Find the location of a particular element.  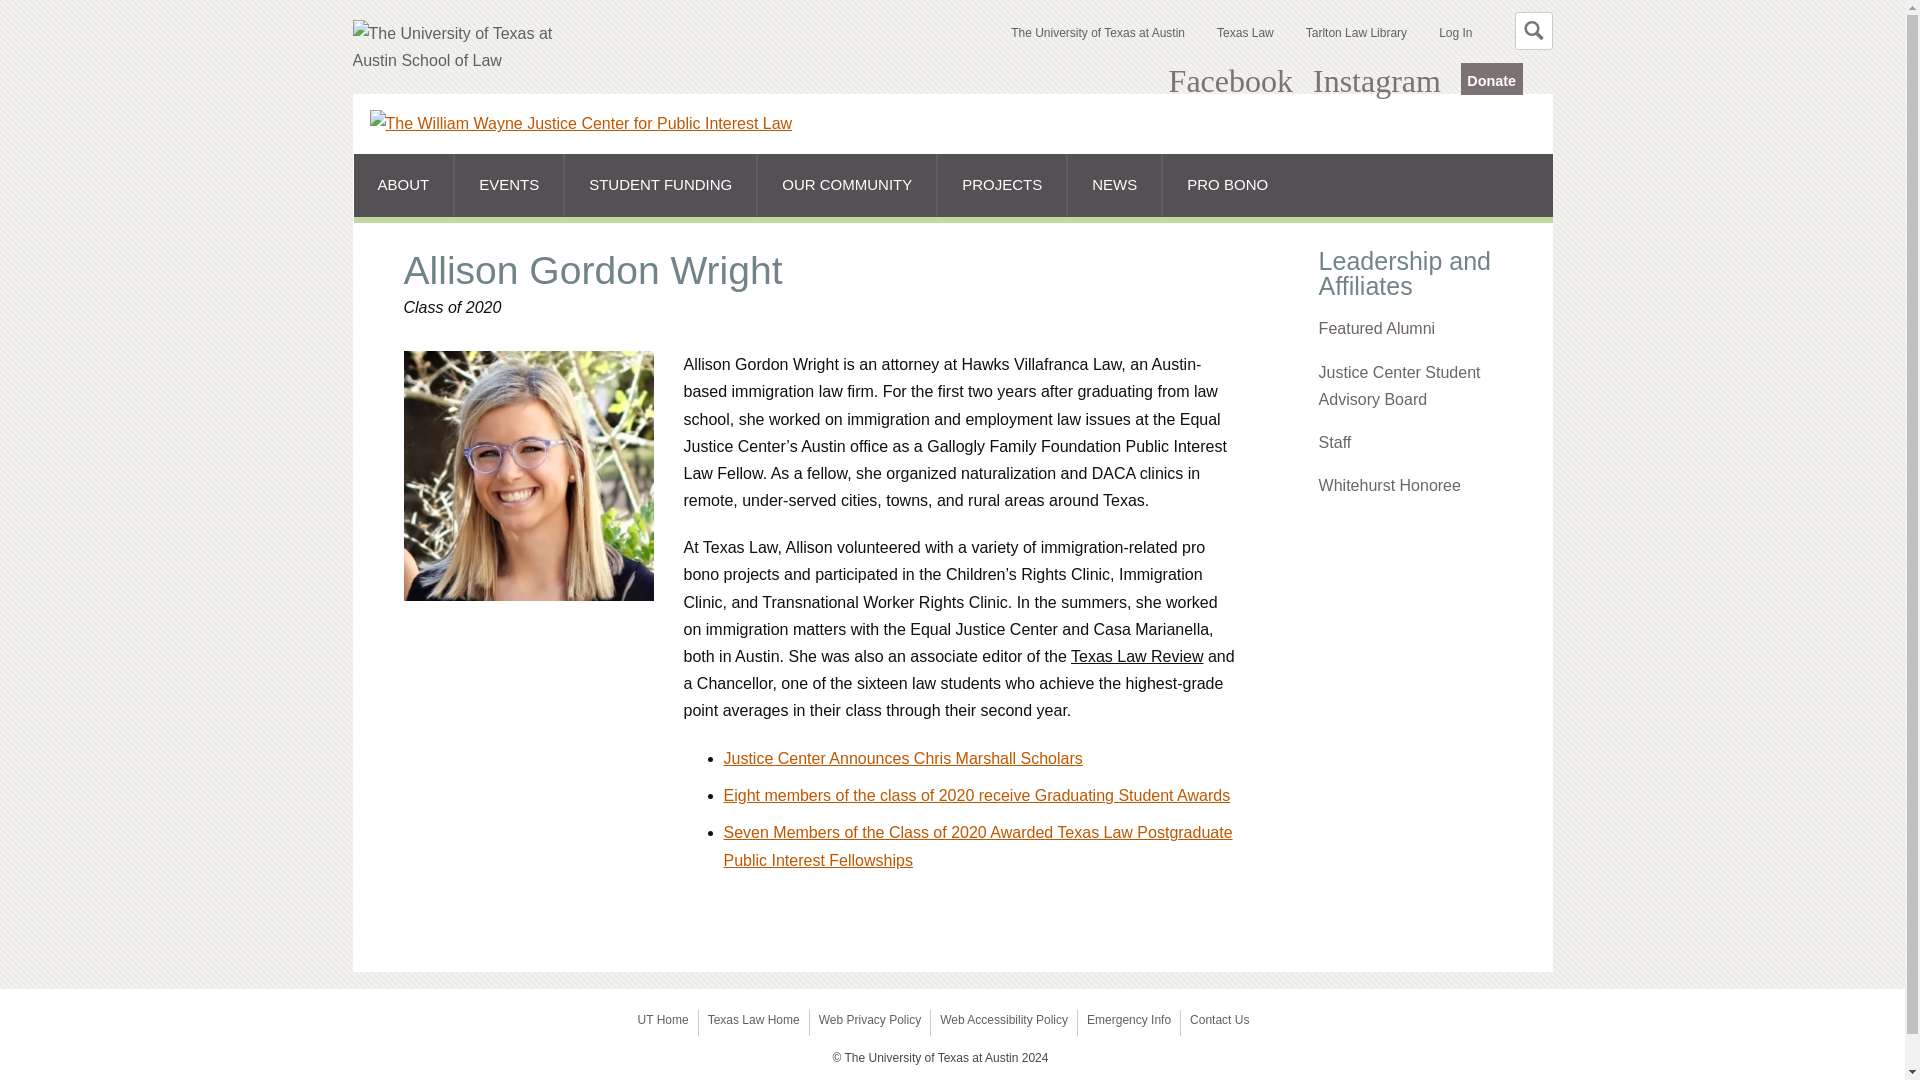

Tarlton Law Library is located at coordinates (1356, 32).